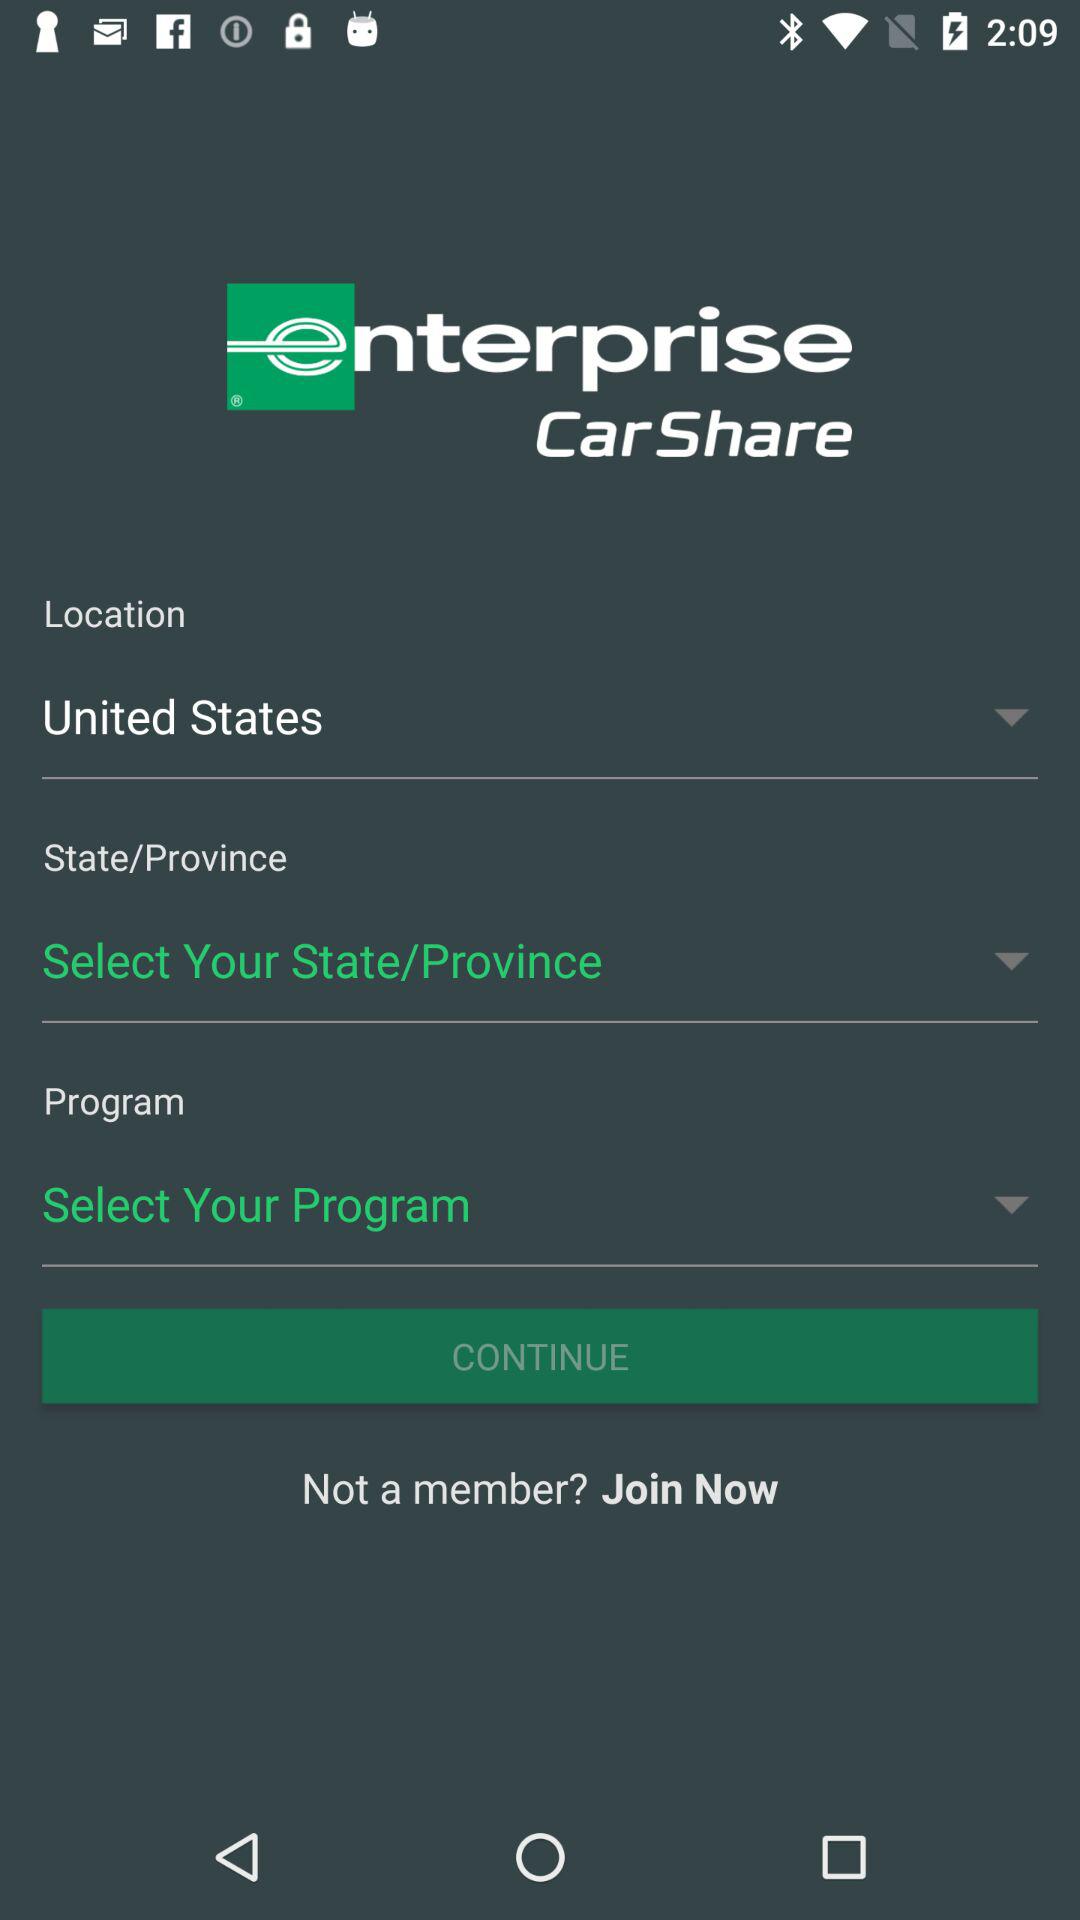 The image size is (1080, 1920). Describe the element at coordinates (540, 716) in the screenshot. I see `jump until the united states icon` at that location.